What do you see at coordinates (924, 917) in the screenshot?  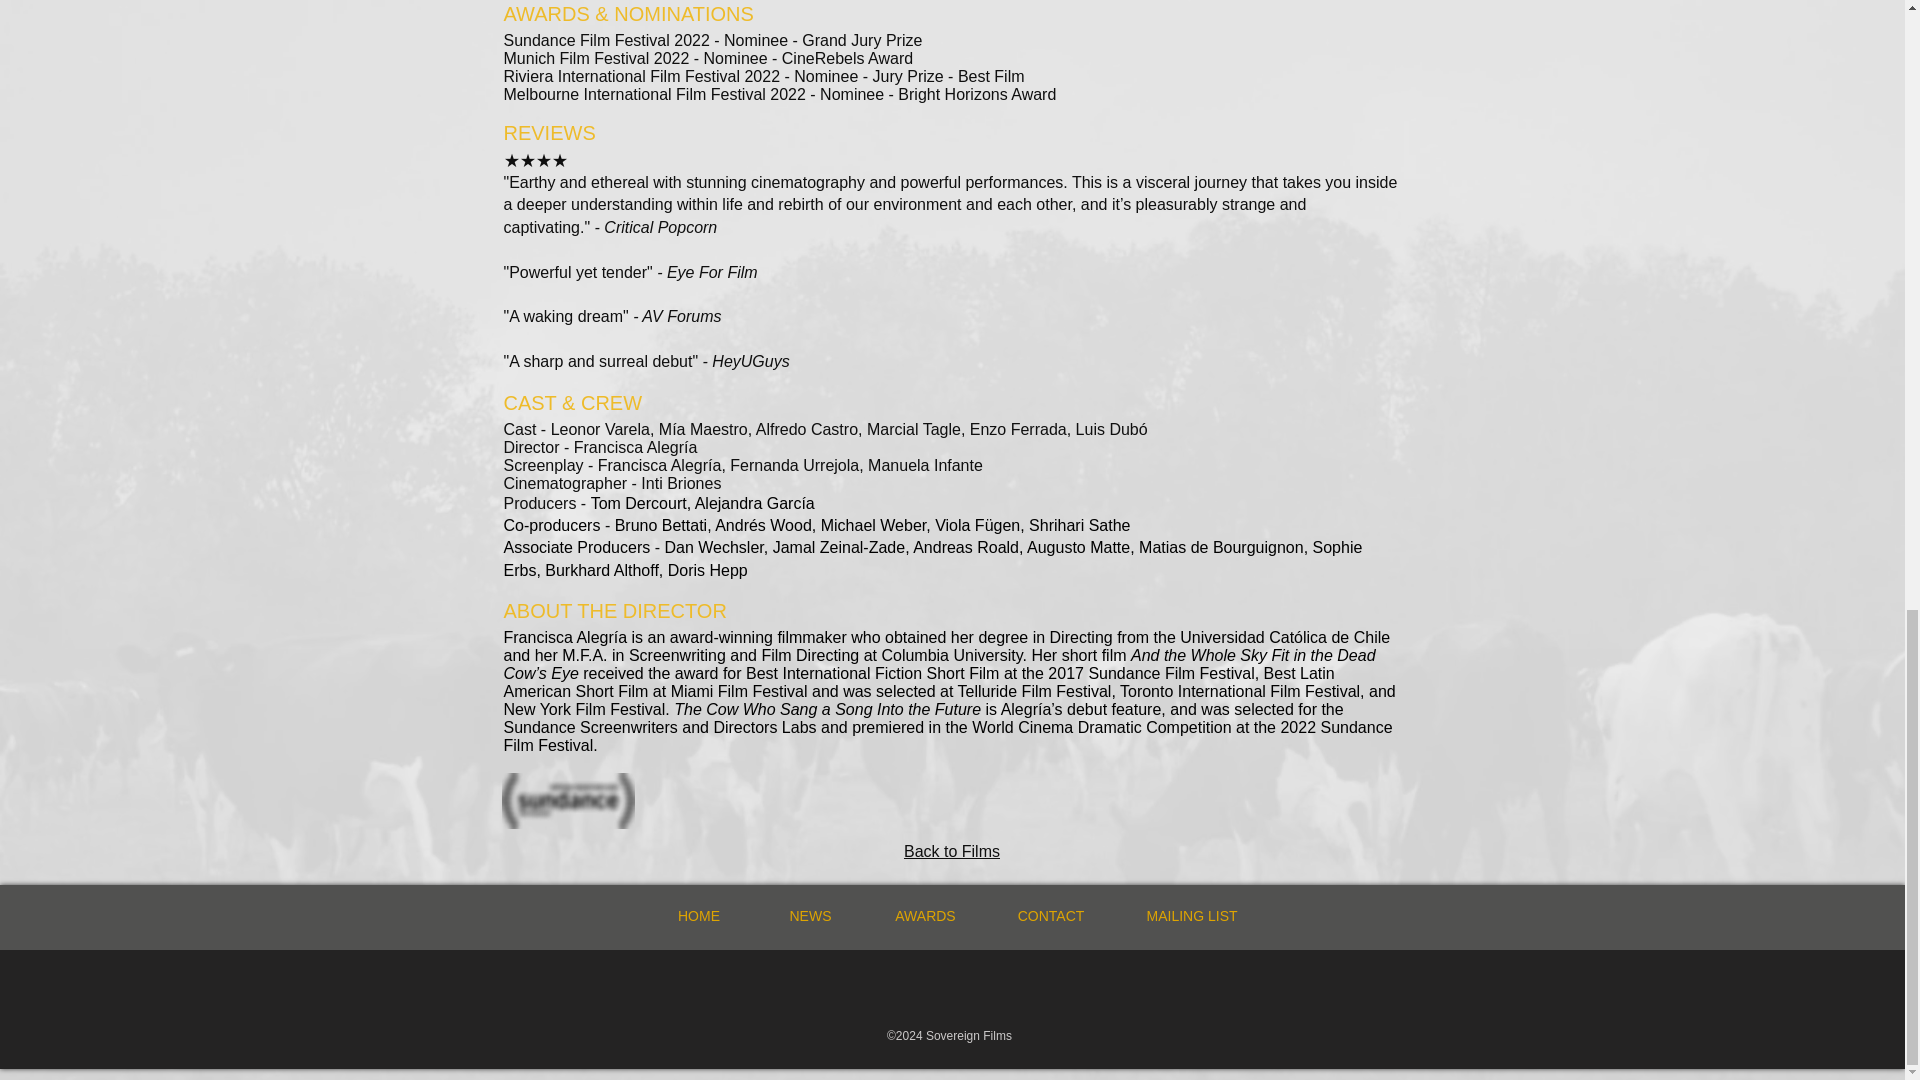 I see `AWARDS` at bounding box center [924, 917].